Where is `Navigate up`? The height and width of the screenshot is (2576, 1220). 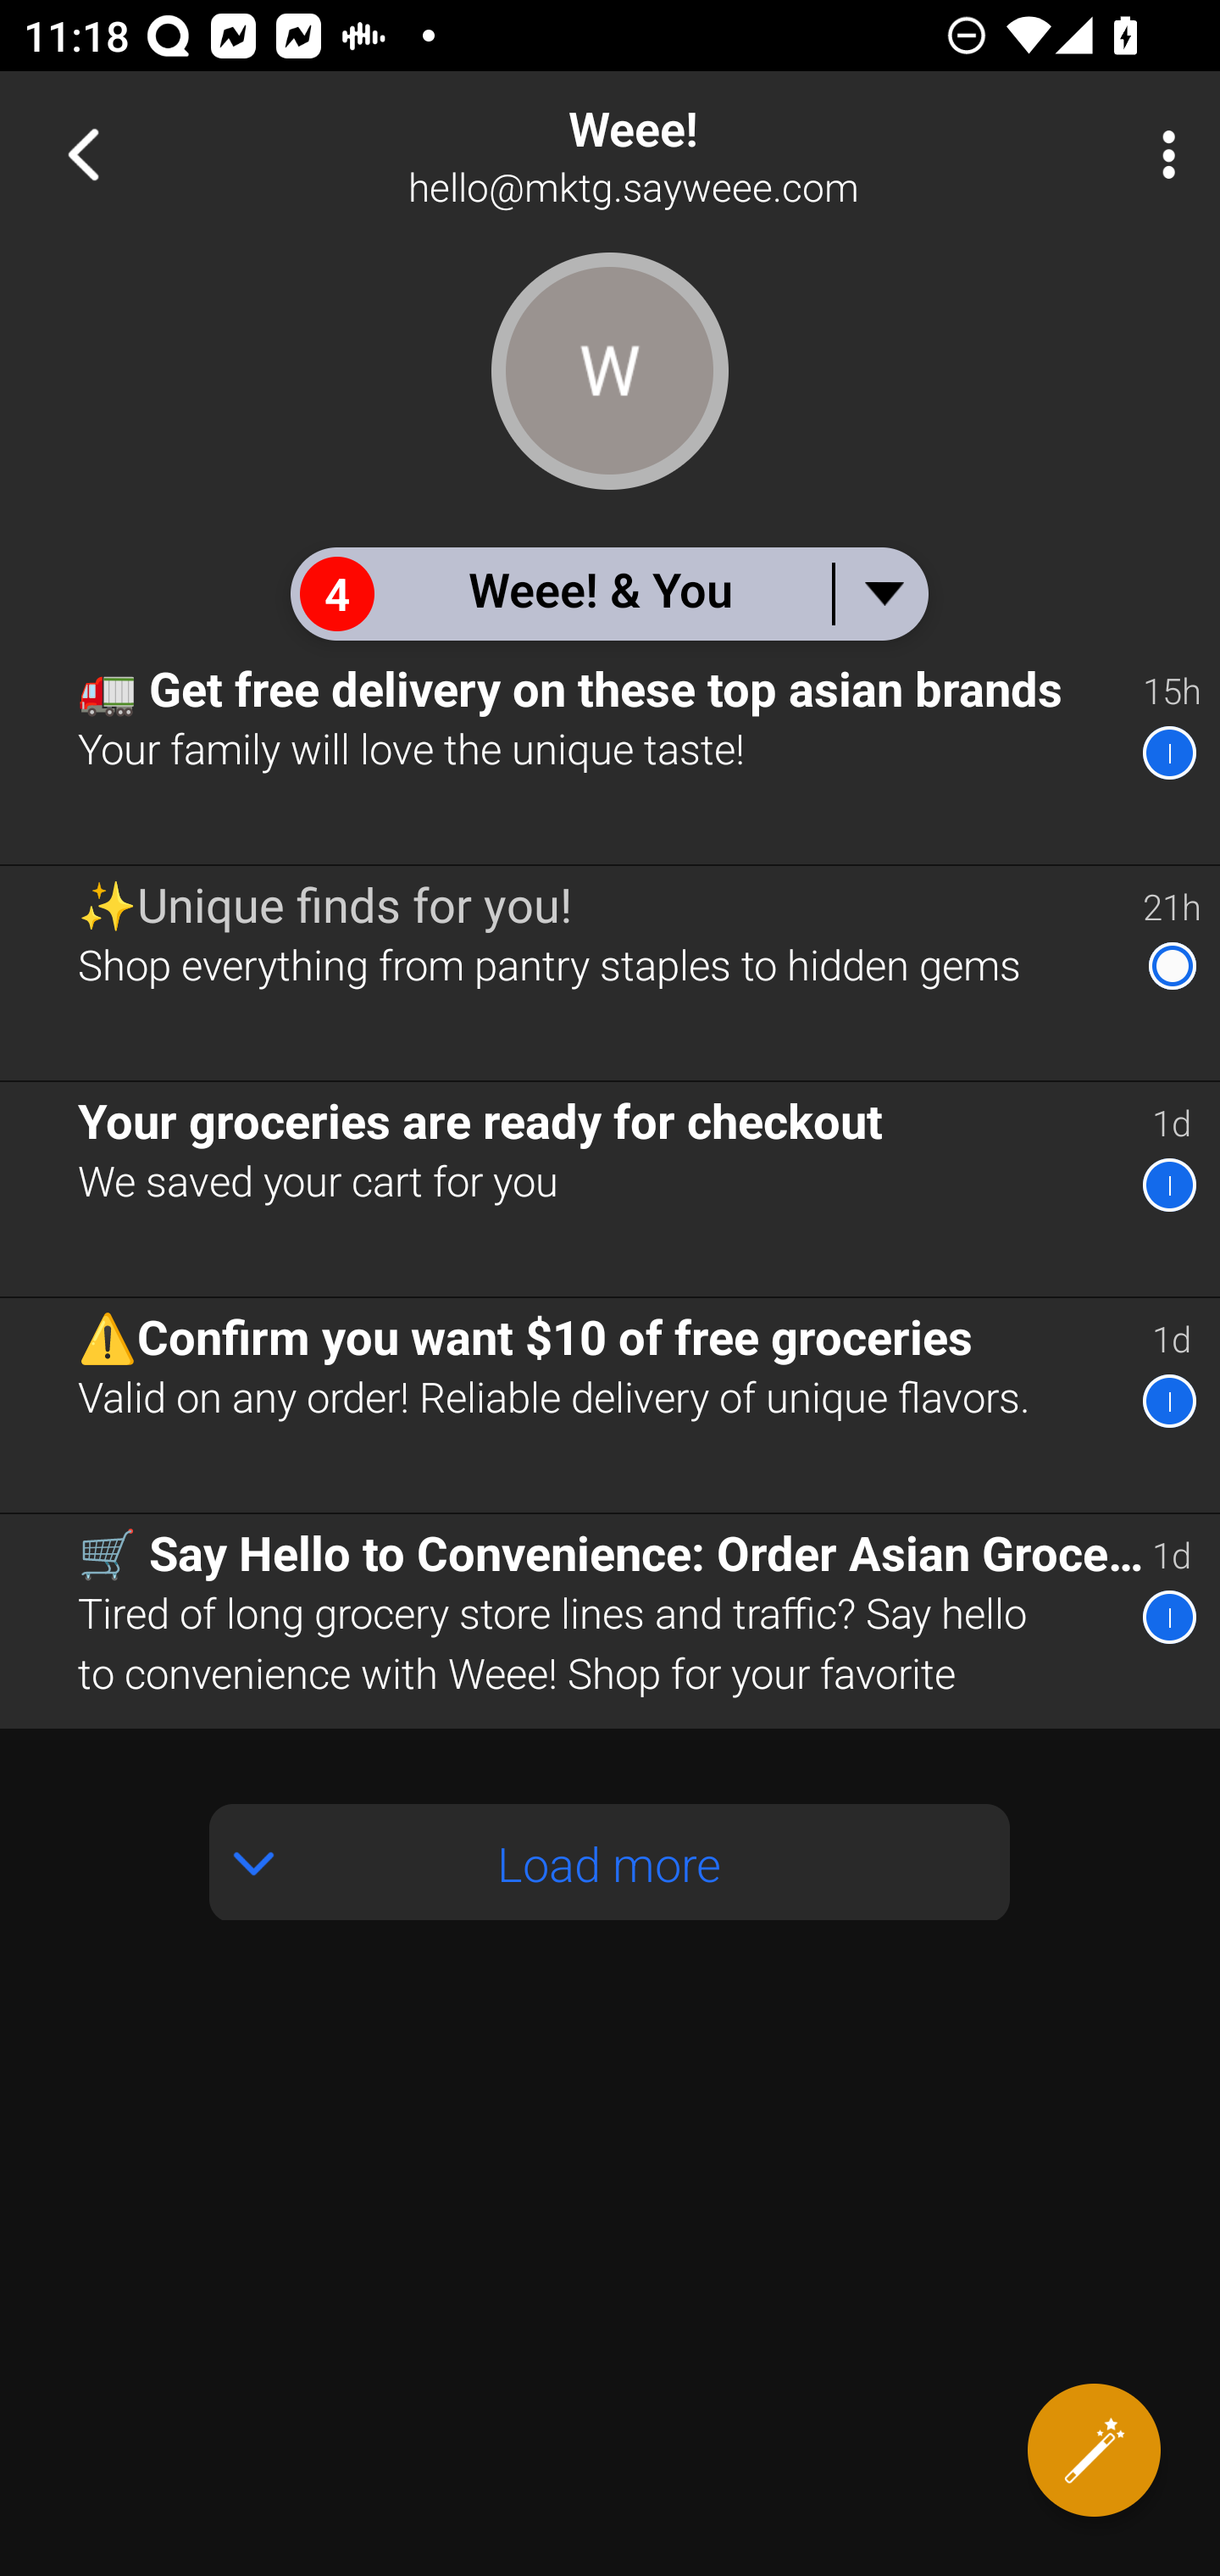 Navigate up is located at coordinates (83, 154).